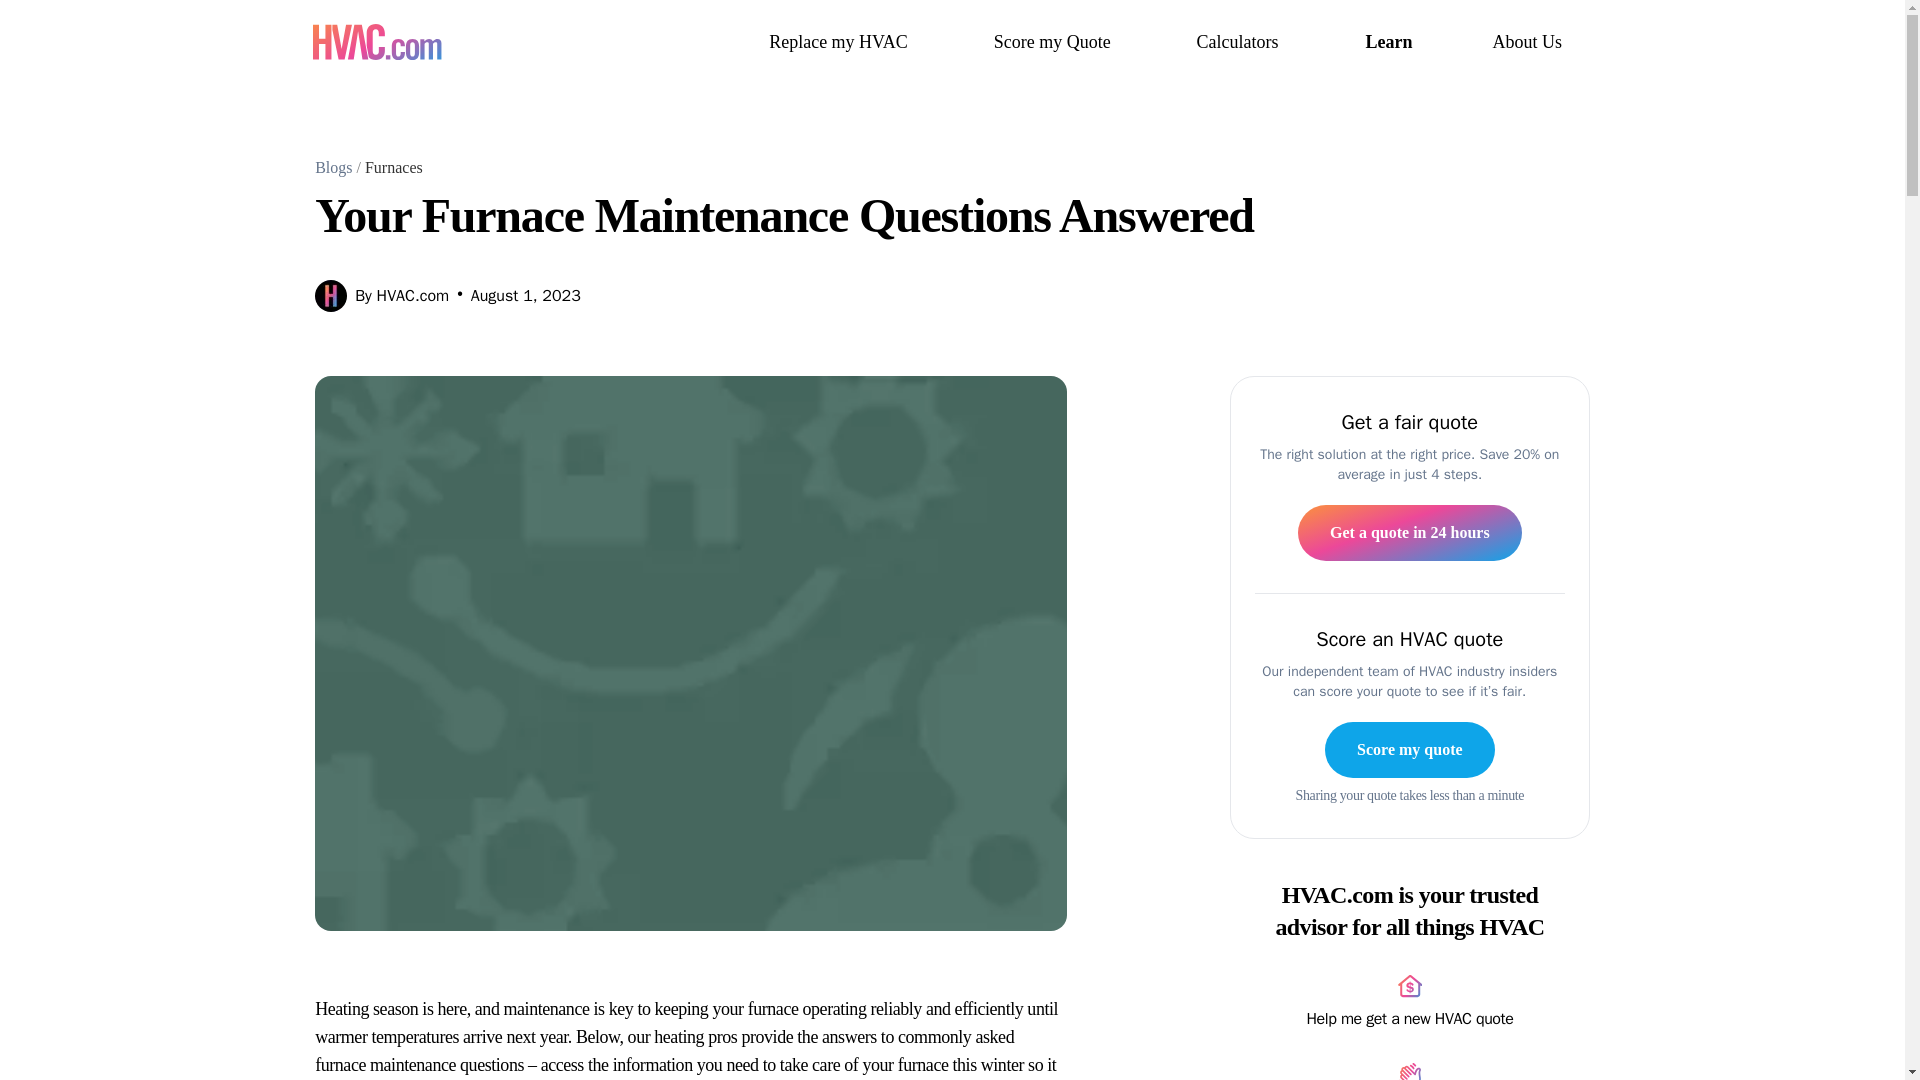  I want to click on Get a quote in 24 hours, so click(1410, 532).